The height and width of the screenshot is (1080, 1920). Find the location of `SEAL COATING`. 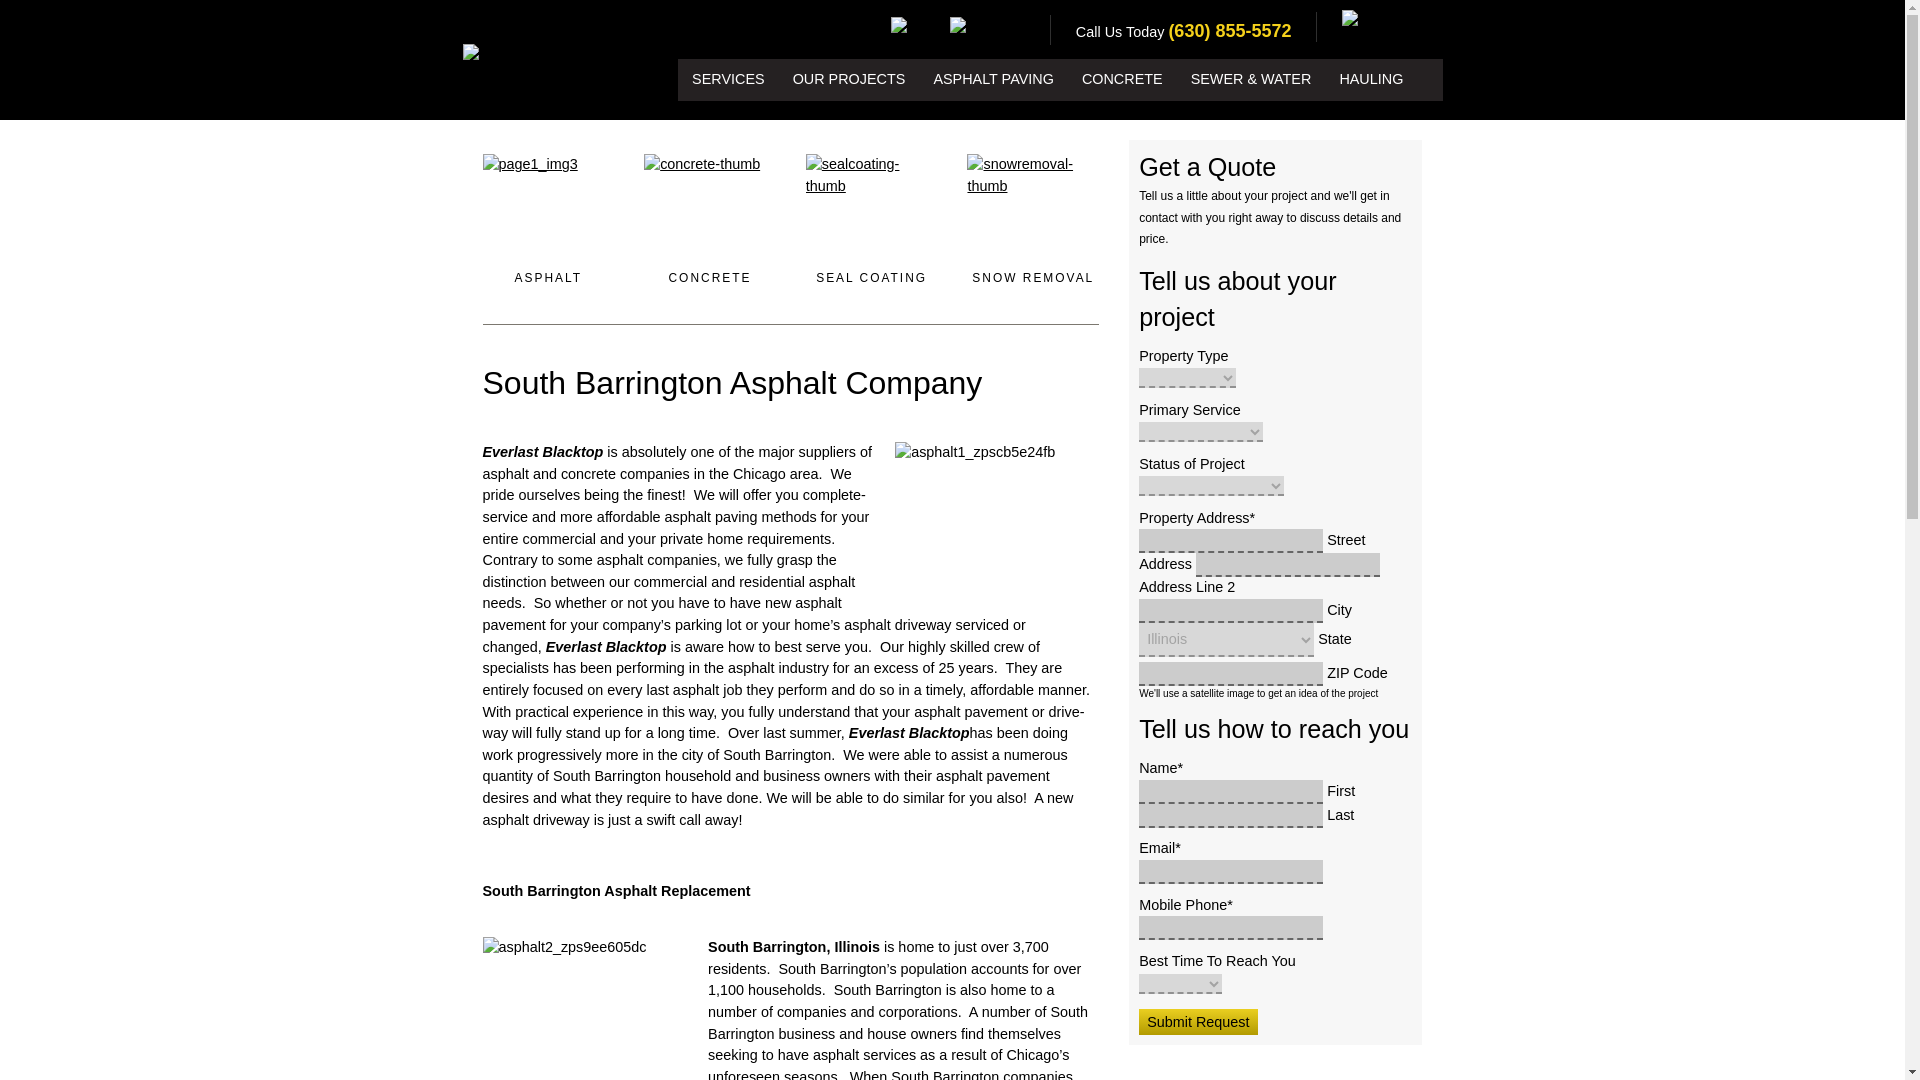

SEAL COATING is located at coordinates (872, 278).